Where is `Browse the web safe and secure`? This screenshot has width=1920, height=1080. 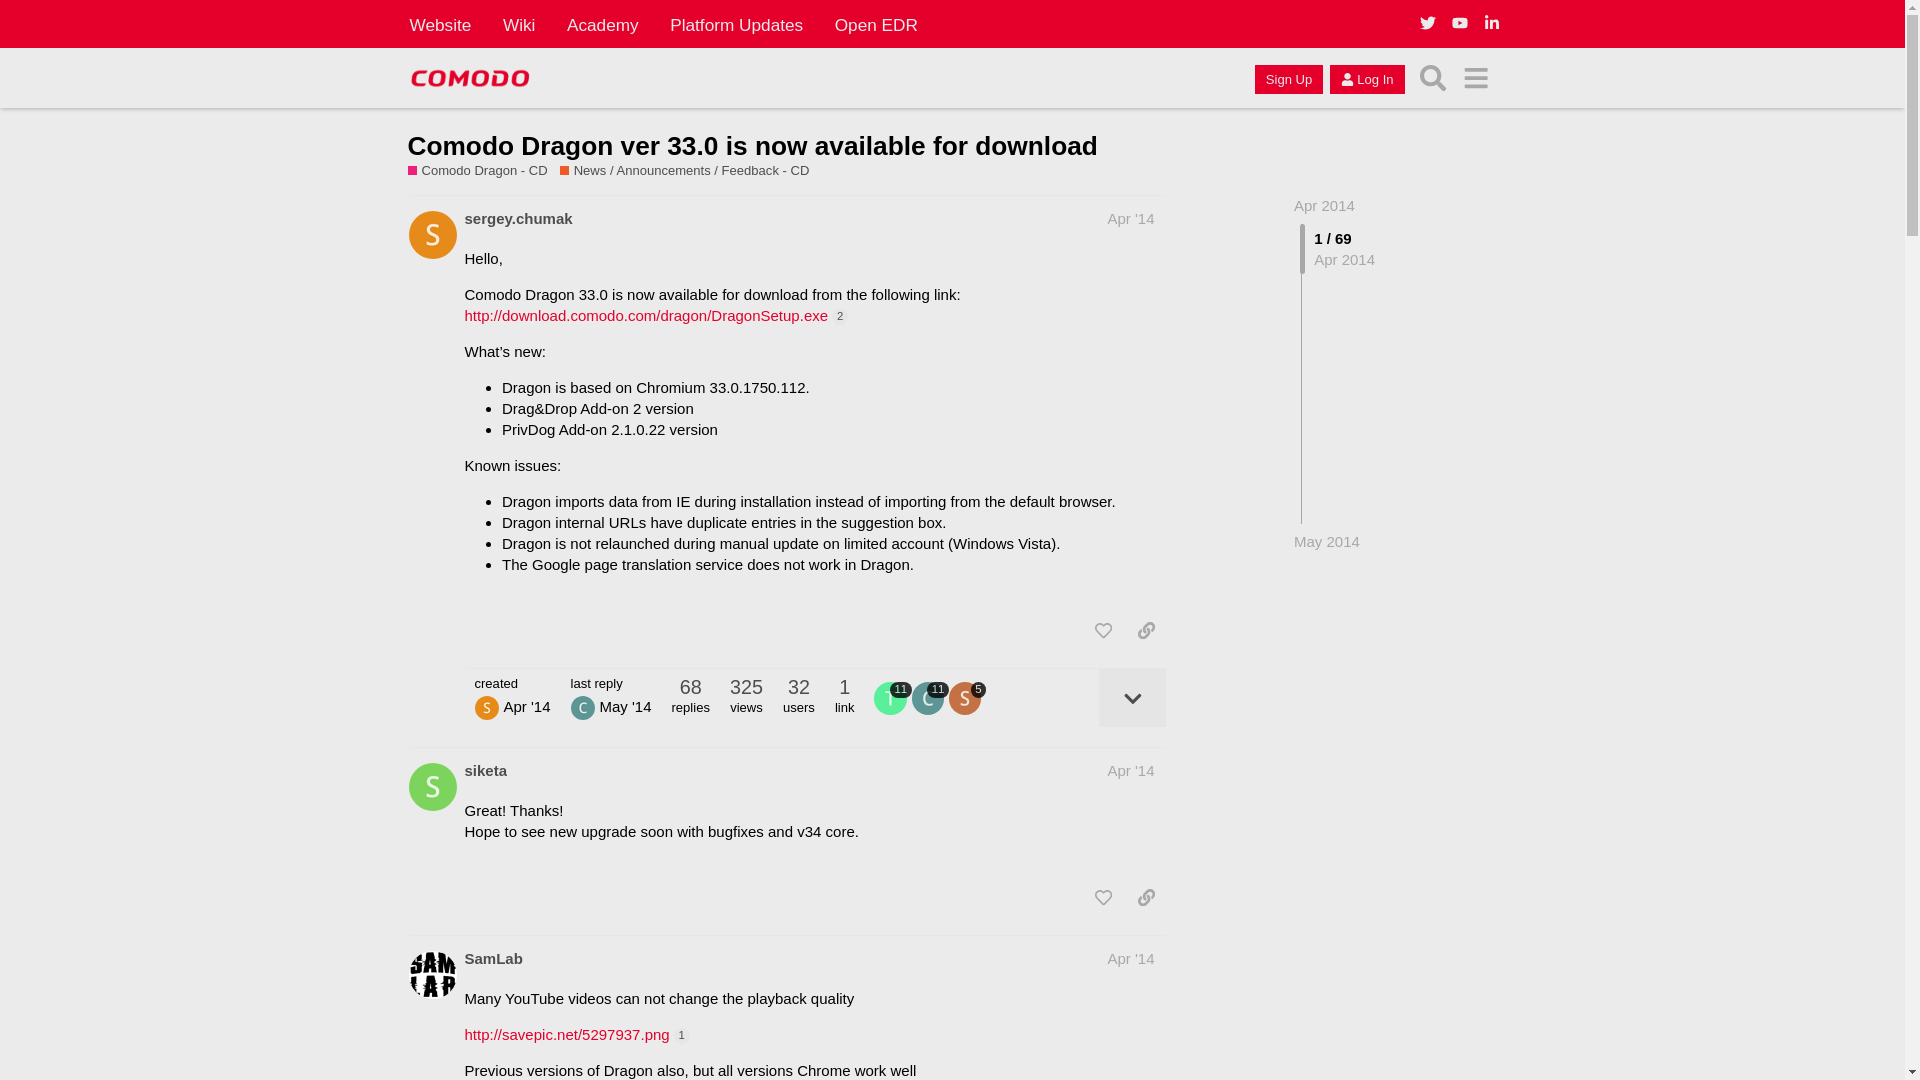
Browse the web safe and secure is located at coordinates (484, 171).